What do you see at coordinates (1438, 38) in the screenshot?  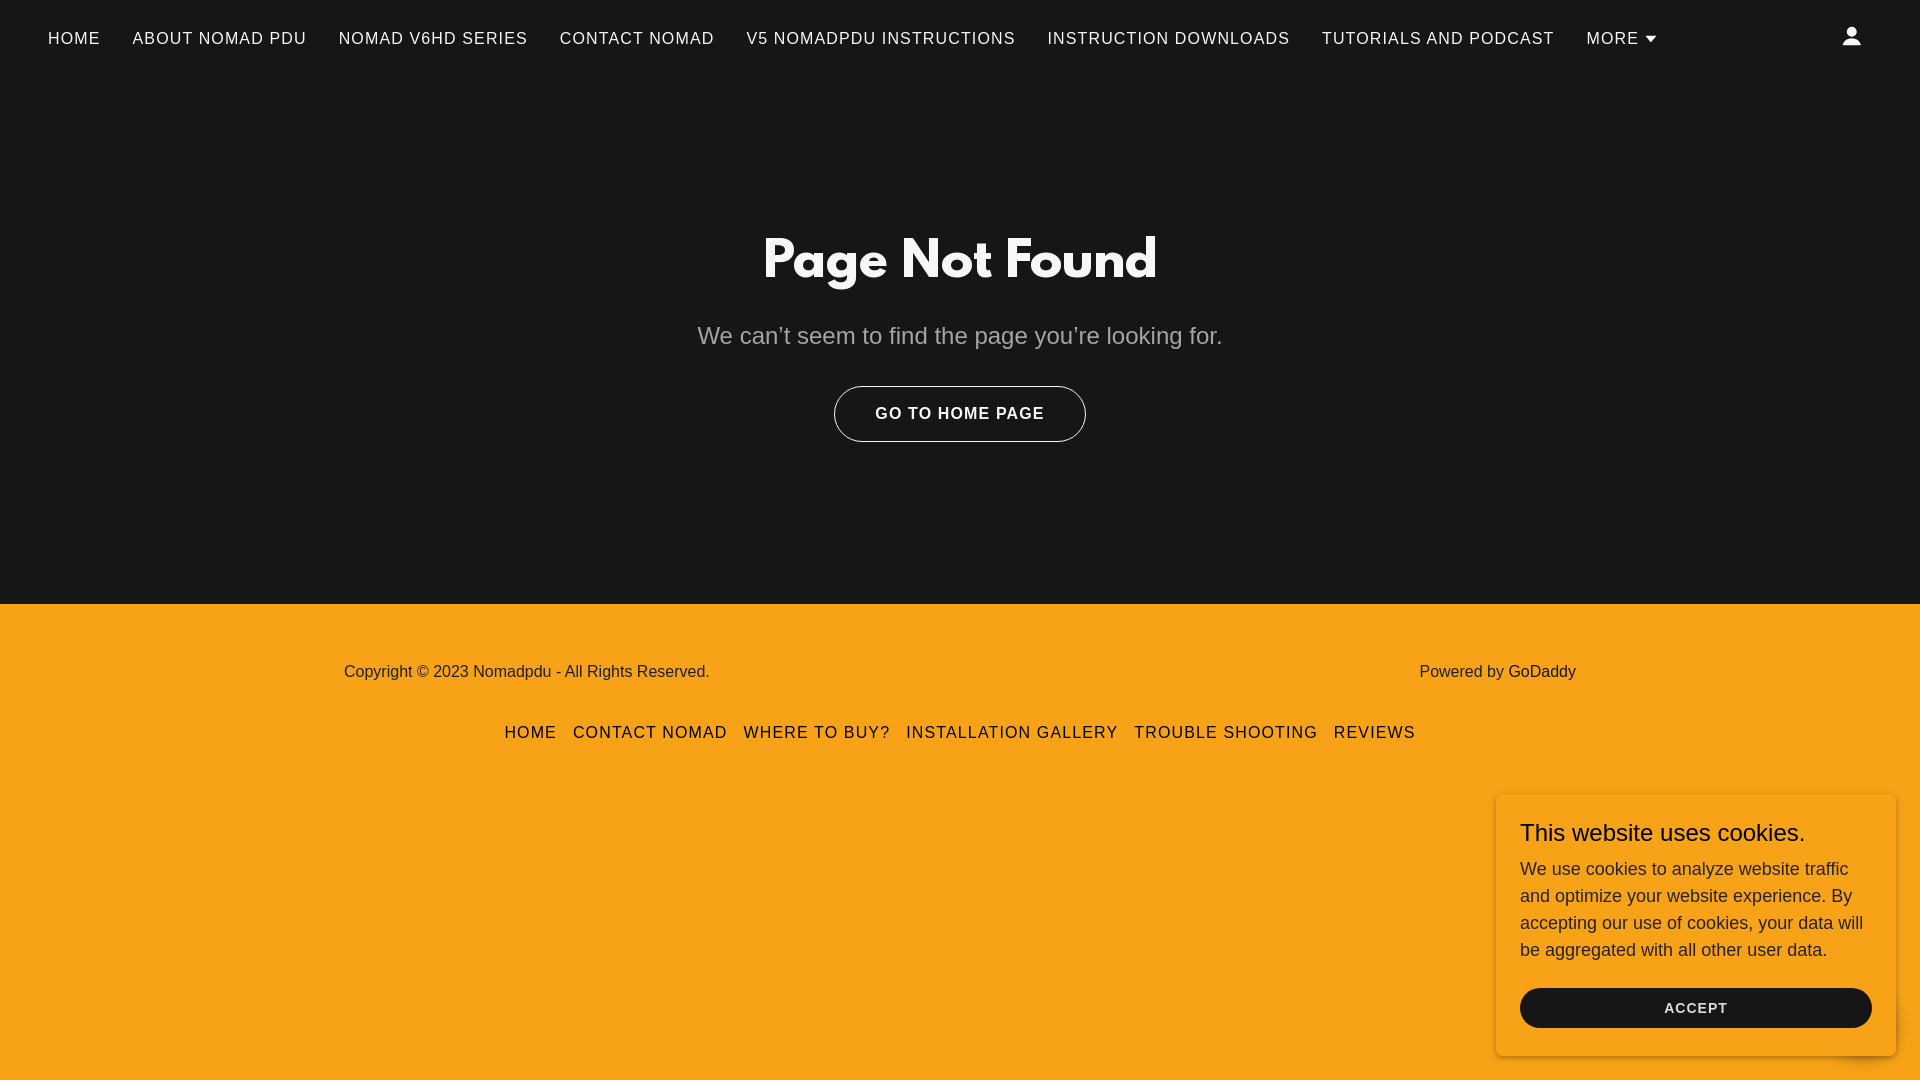 I see `TUTORIALS AND PODCAST` at bounding box center [1438, 38].